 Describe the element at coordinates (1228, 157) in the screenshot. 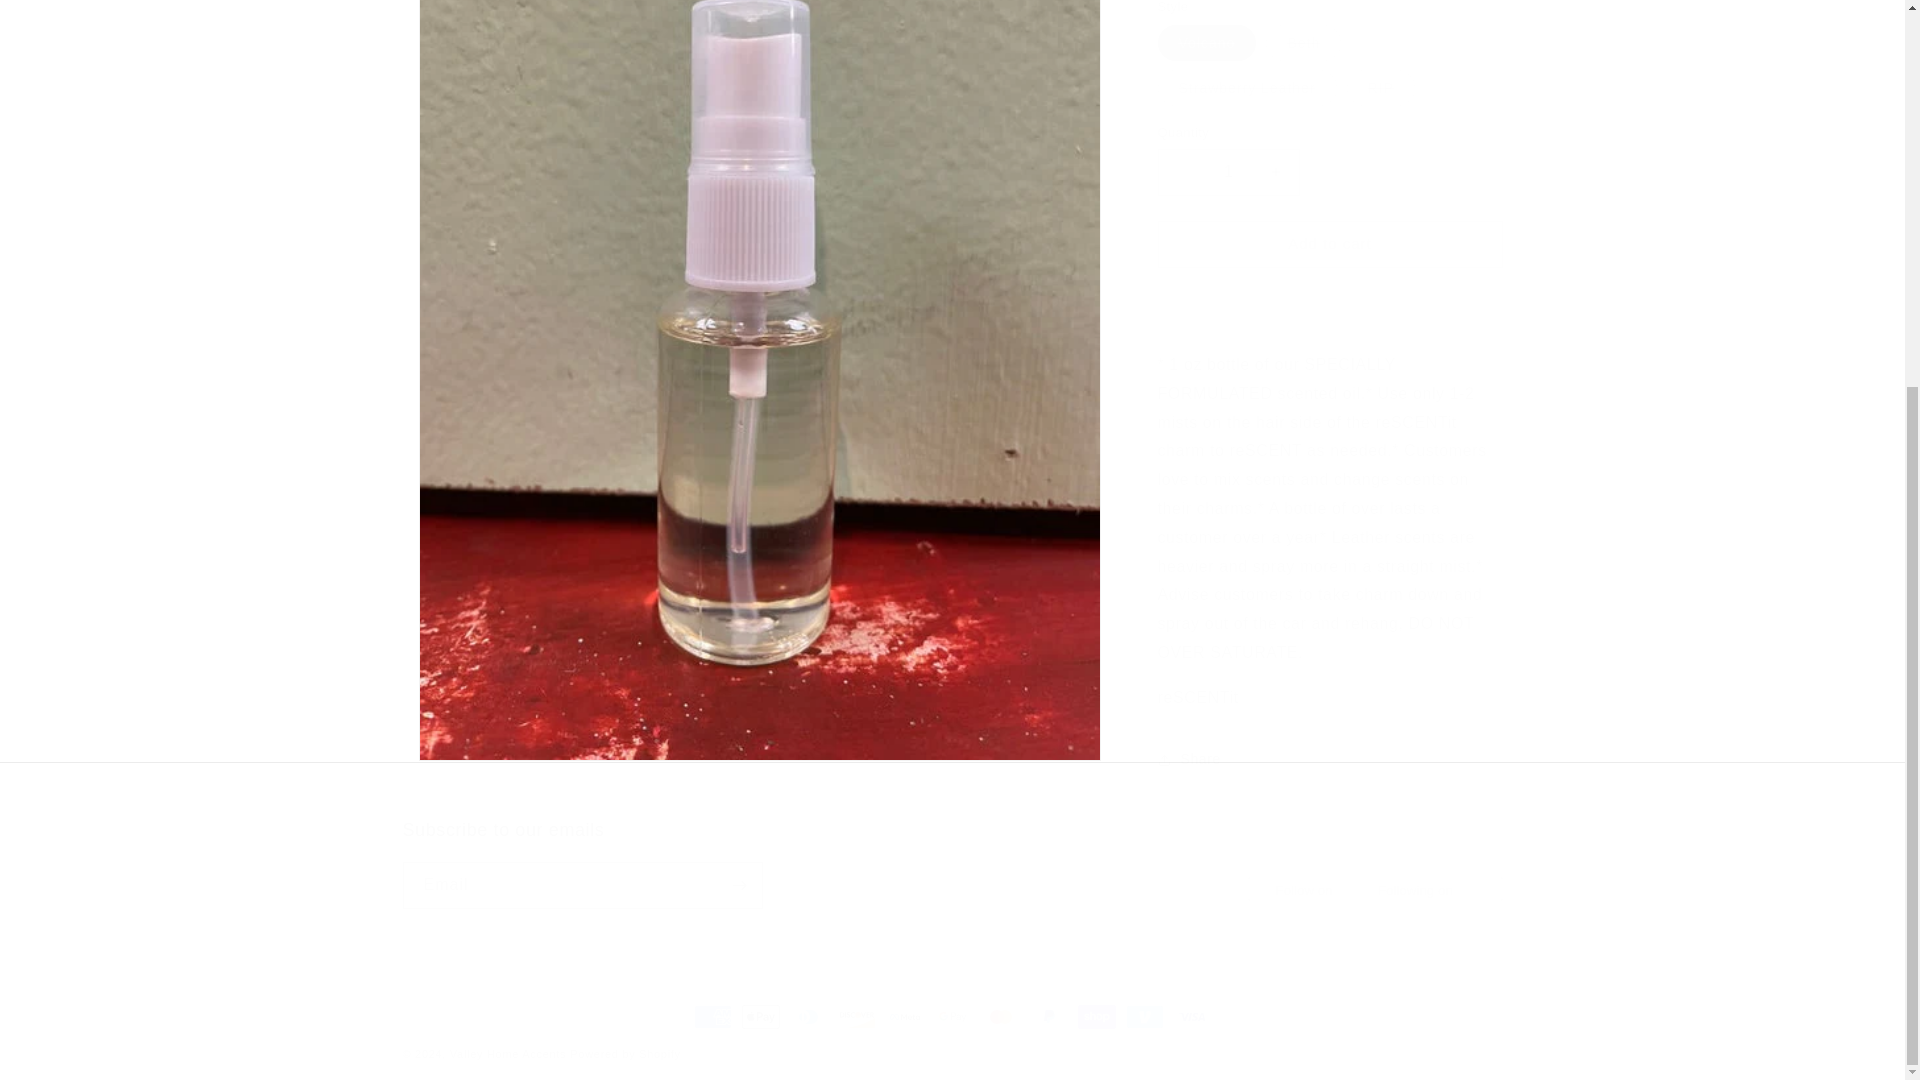

I see `RIP` at that location.